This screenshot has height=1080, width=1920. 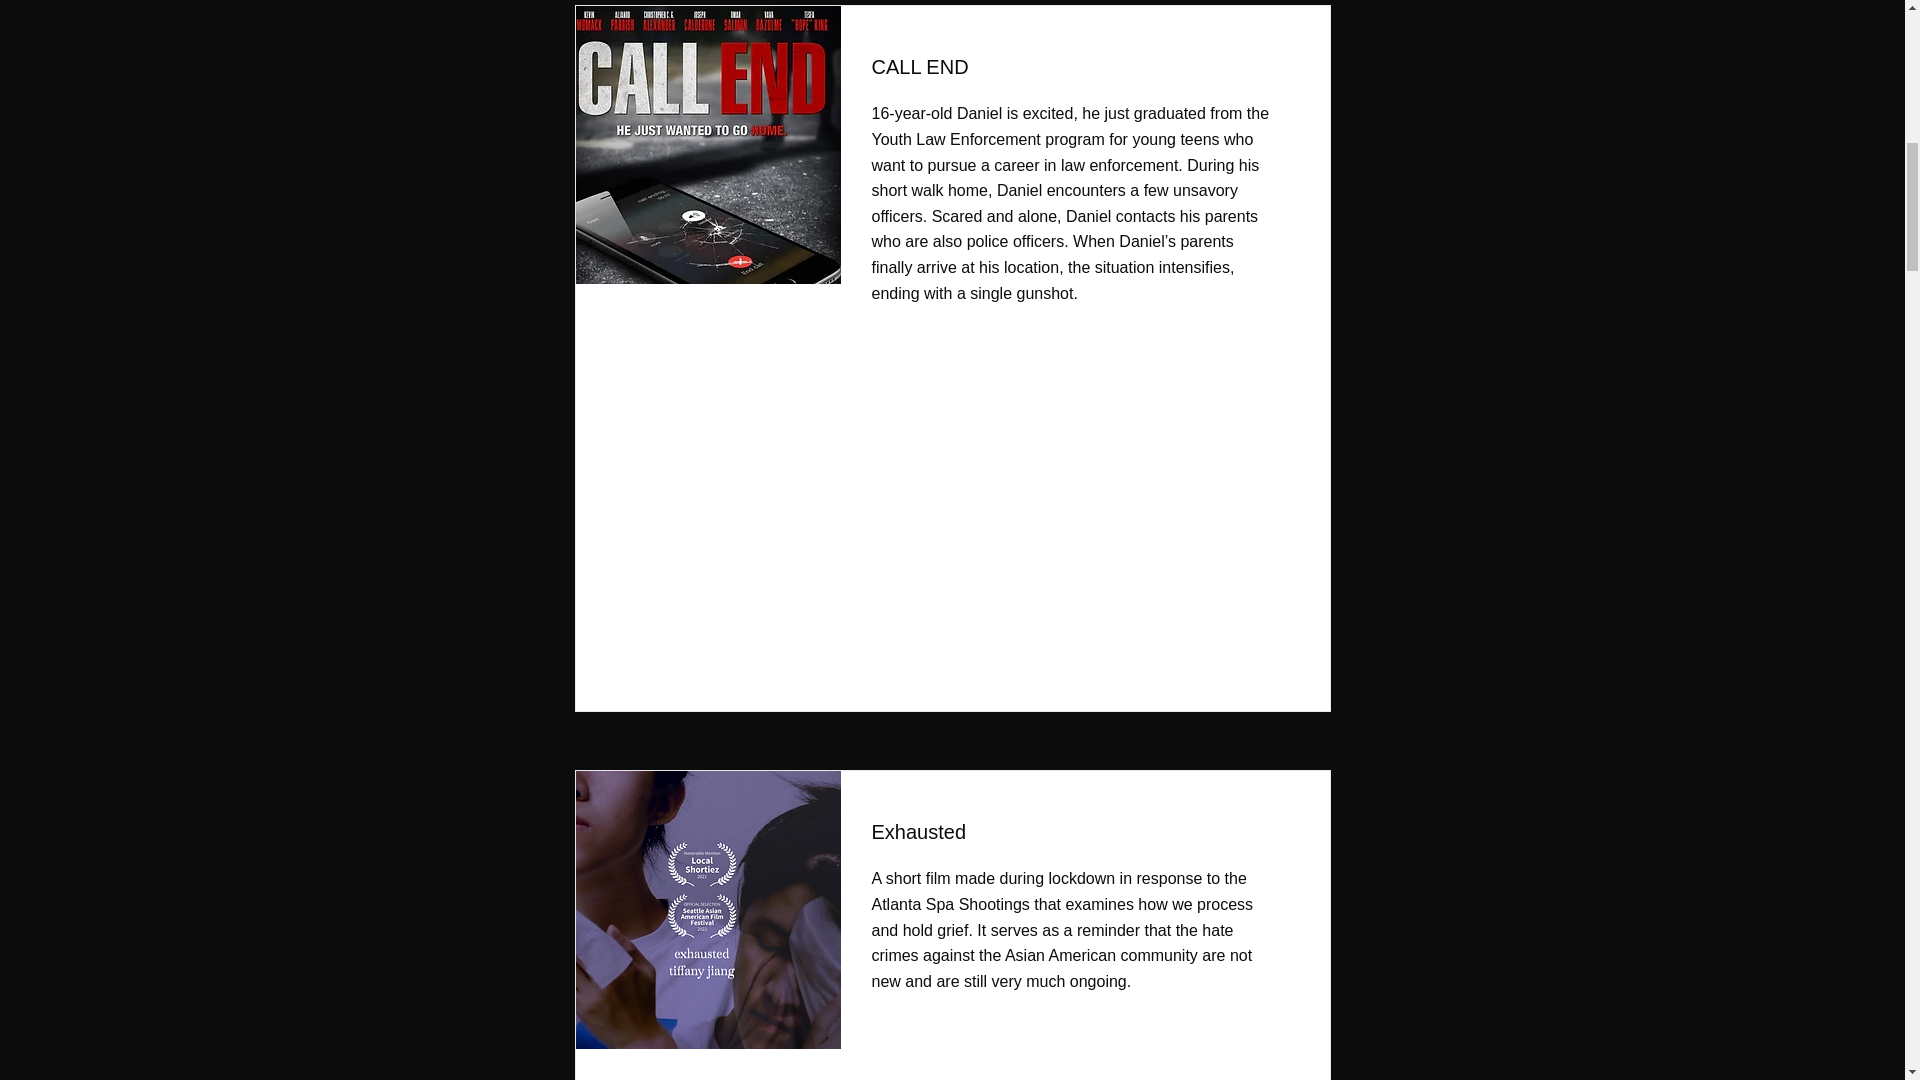 I want to click on torn poster.png, so click(x=701, y=910).